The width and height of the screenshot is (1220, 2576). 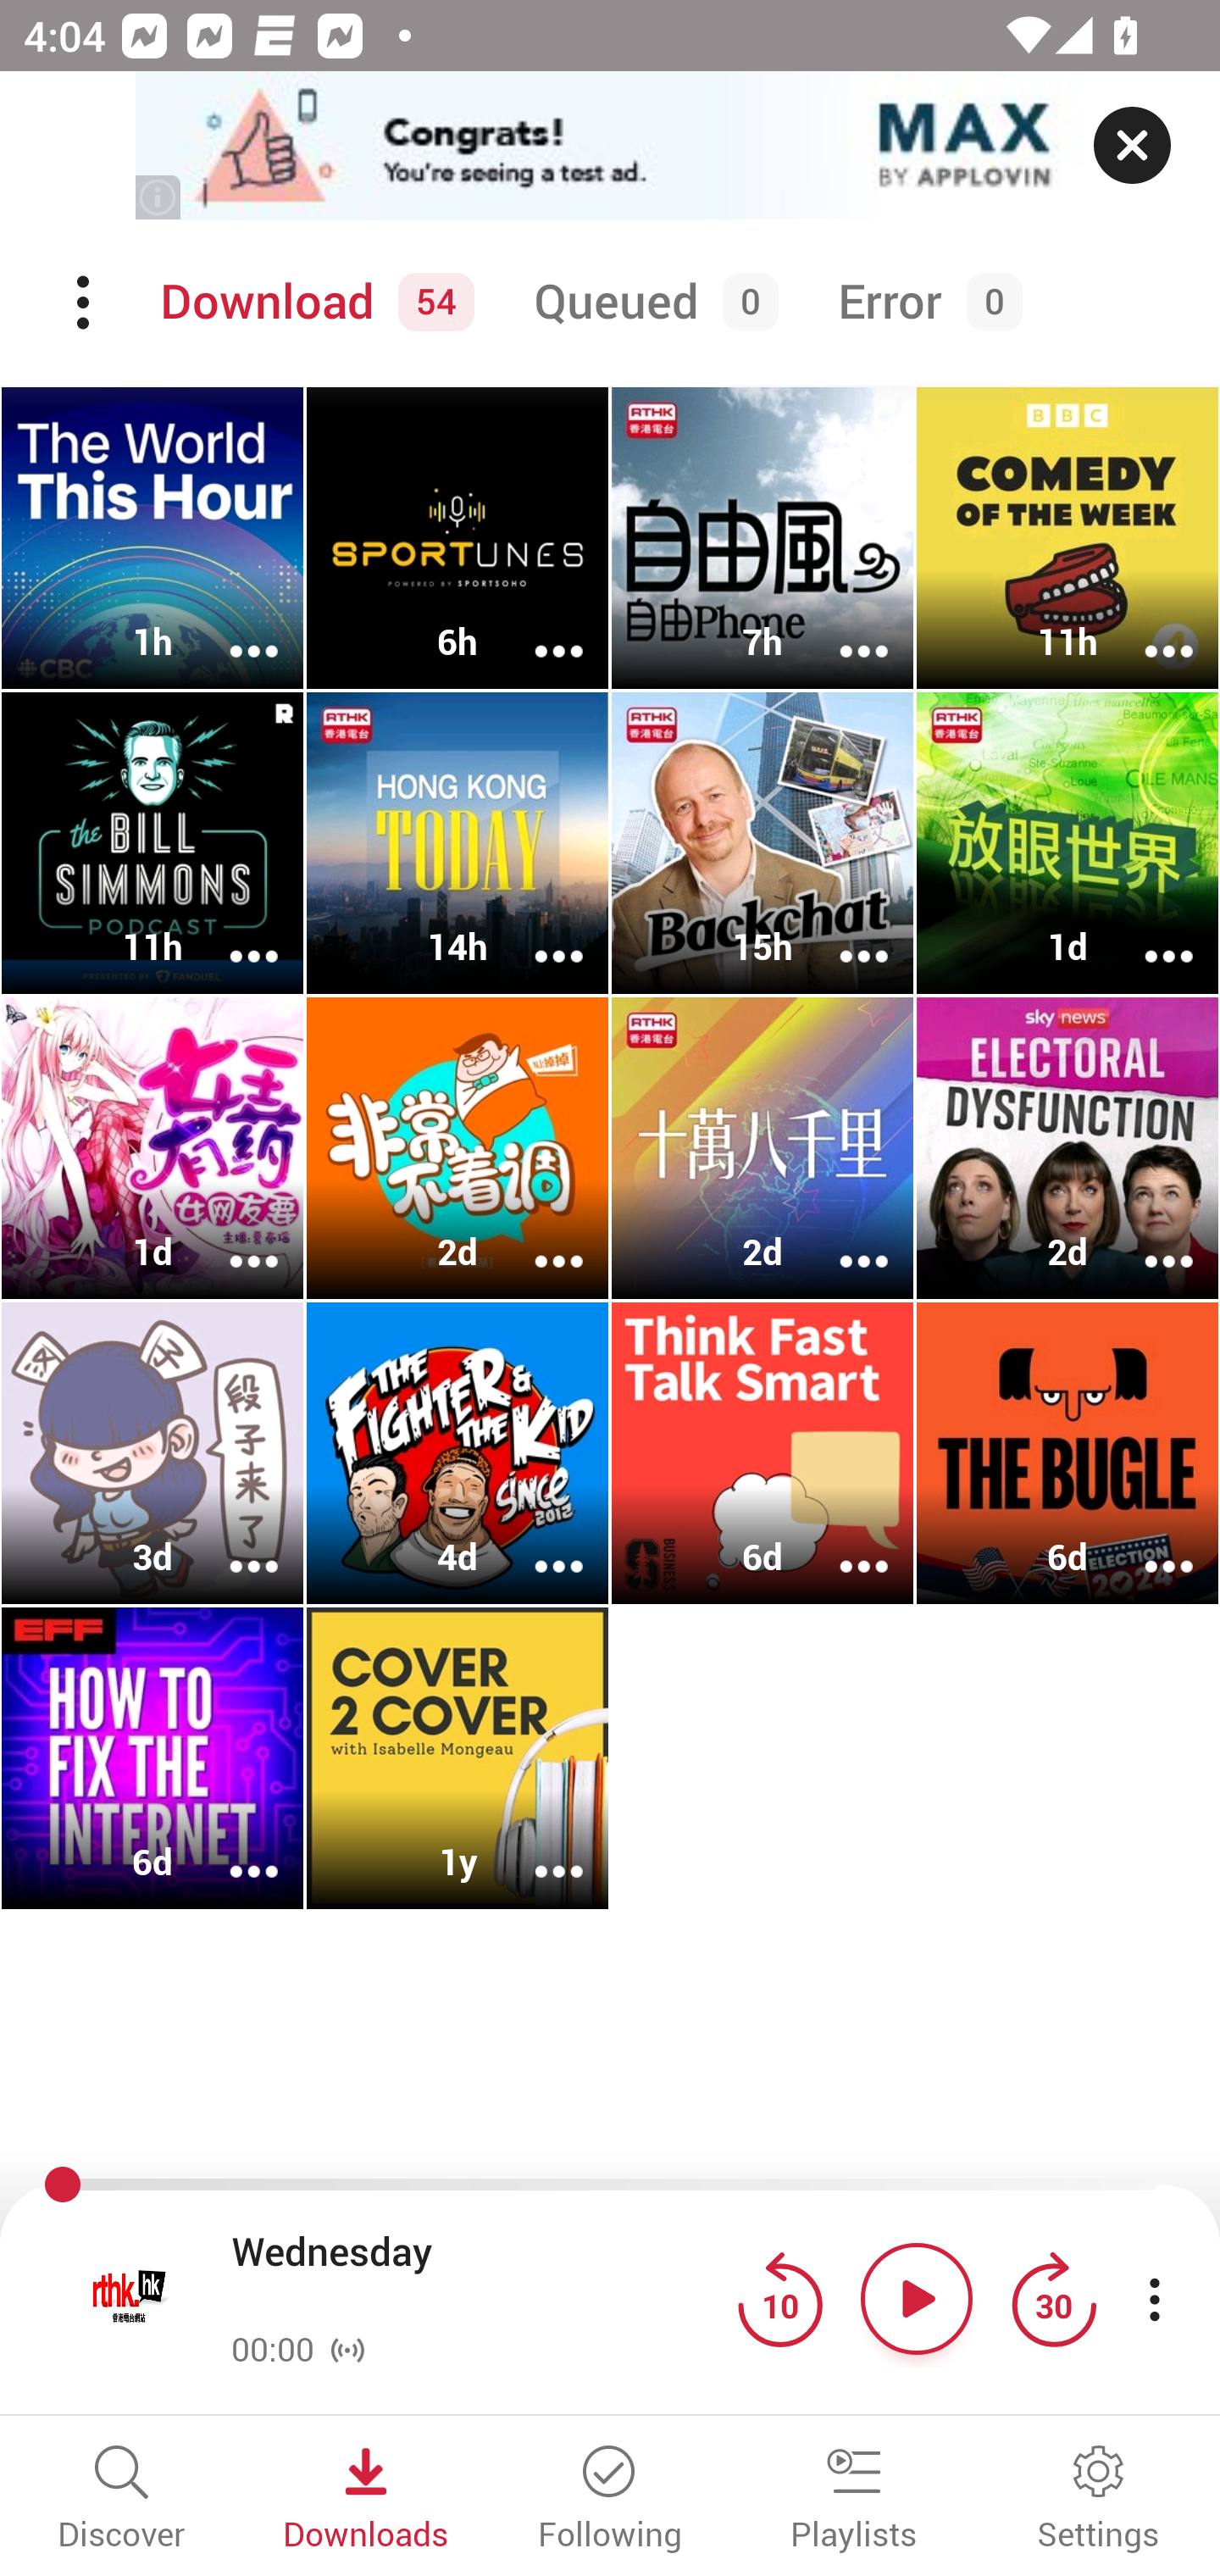 What do you see at coordinates (152, 1452) in the screenshot?
I see `段子来了 3d More options More options` at bounding box center [152, 1452].